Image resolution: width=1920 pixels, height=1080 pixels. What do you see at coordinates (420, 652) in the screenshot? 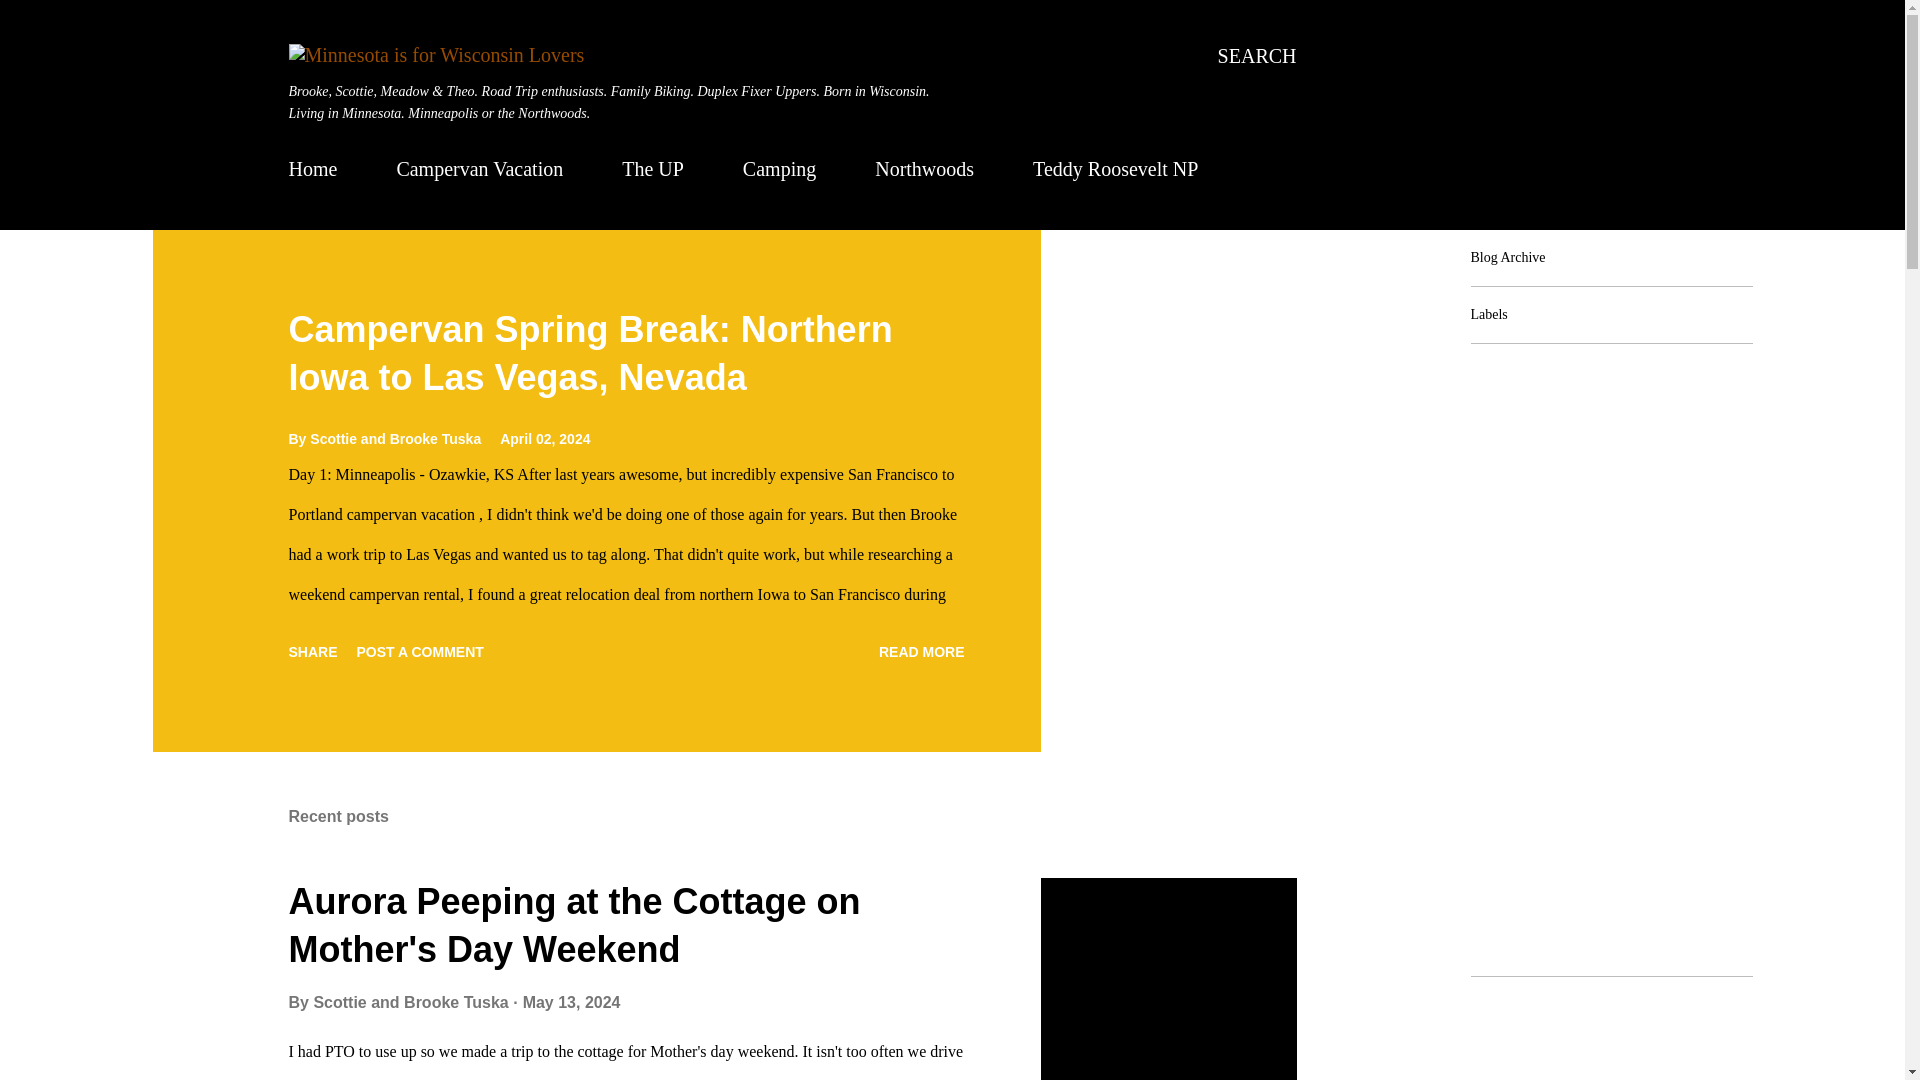
I see `POST A COMMENT` at bounding box center [420, 652].